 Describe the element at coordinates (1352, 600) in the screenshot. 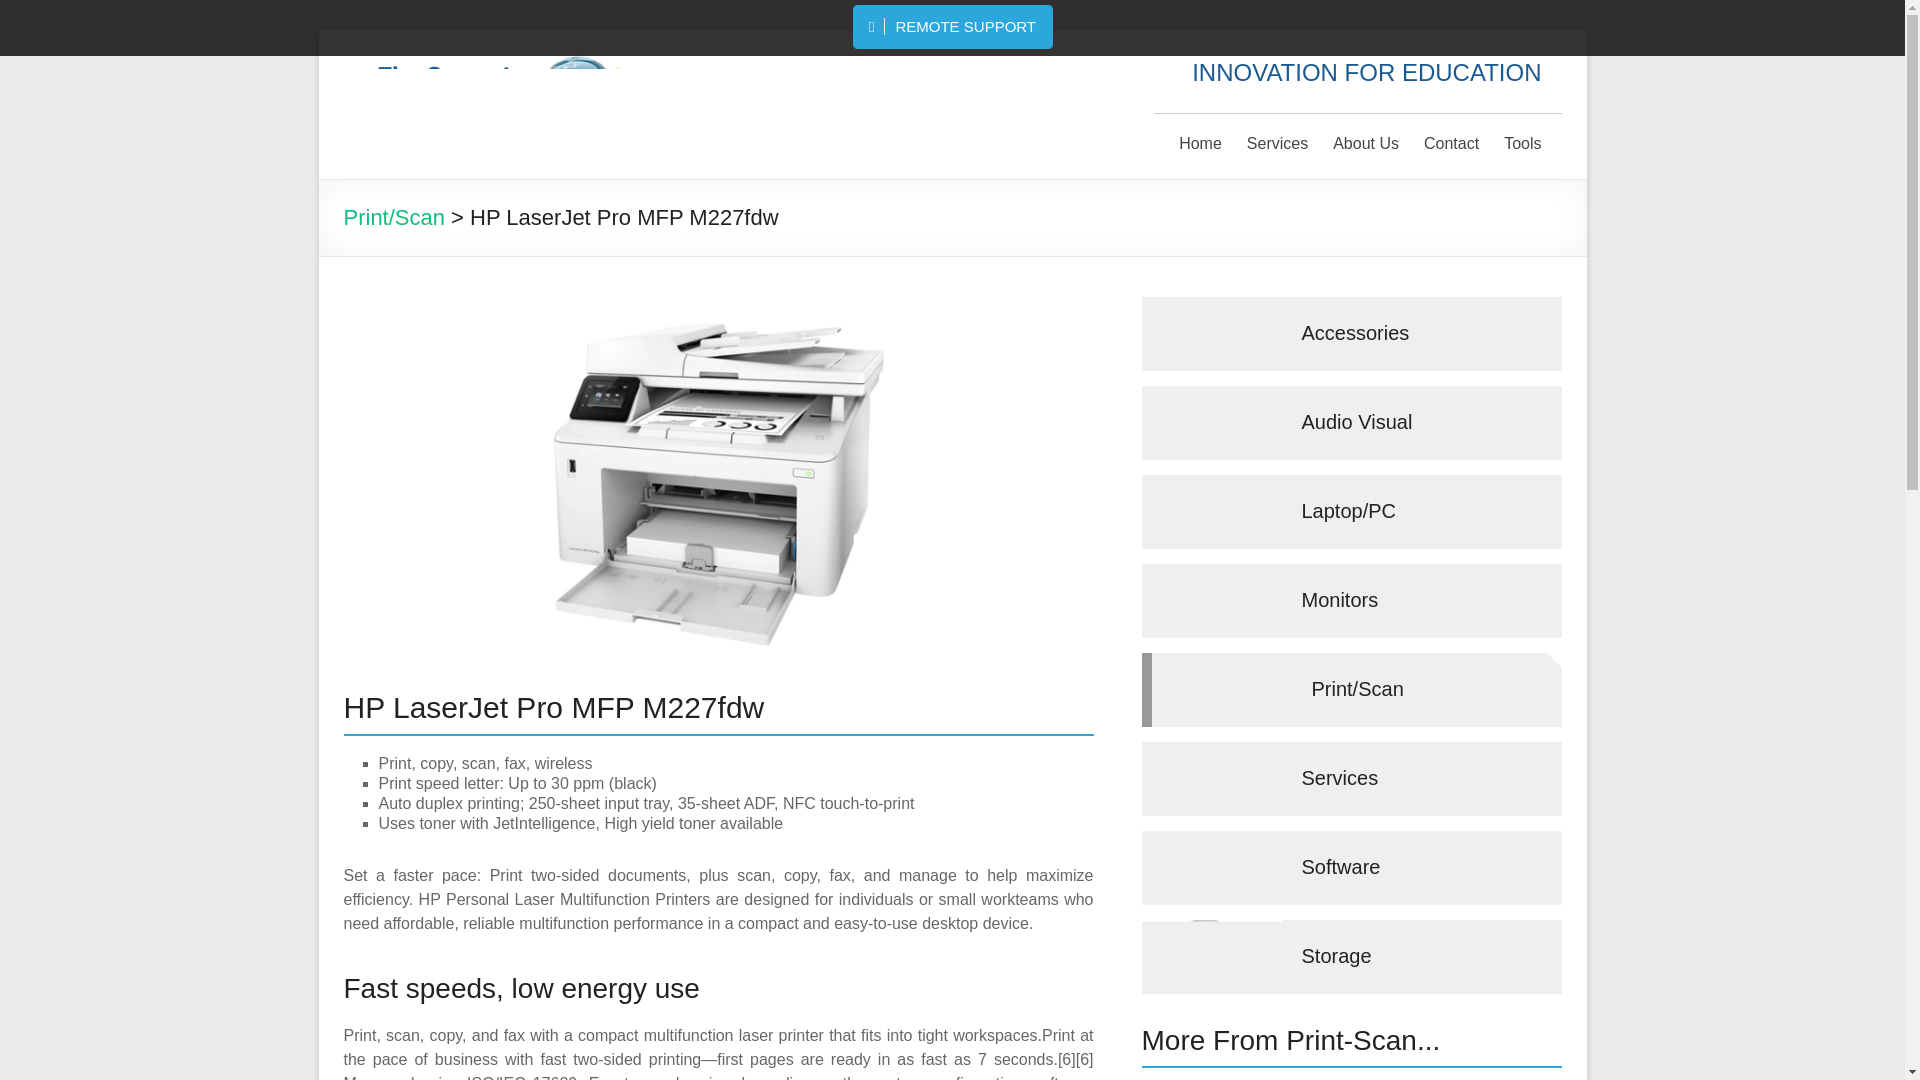

I see `Monitors` at that location.